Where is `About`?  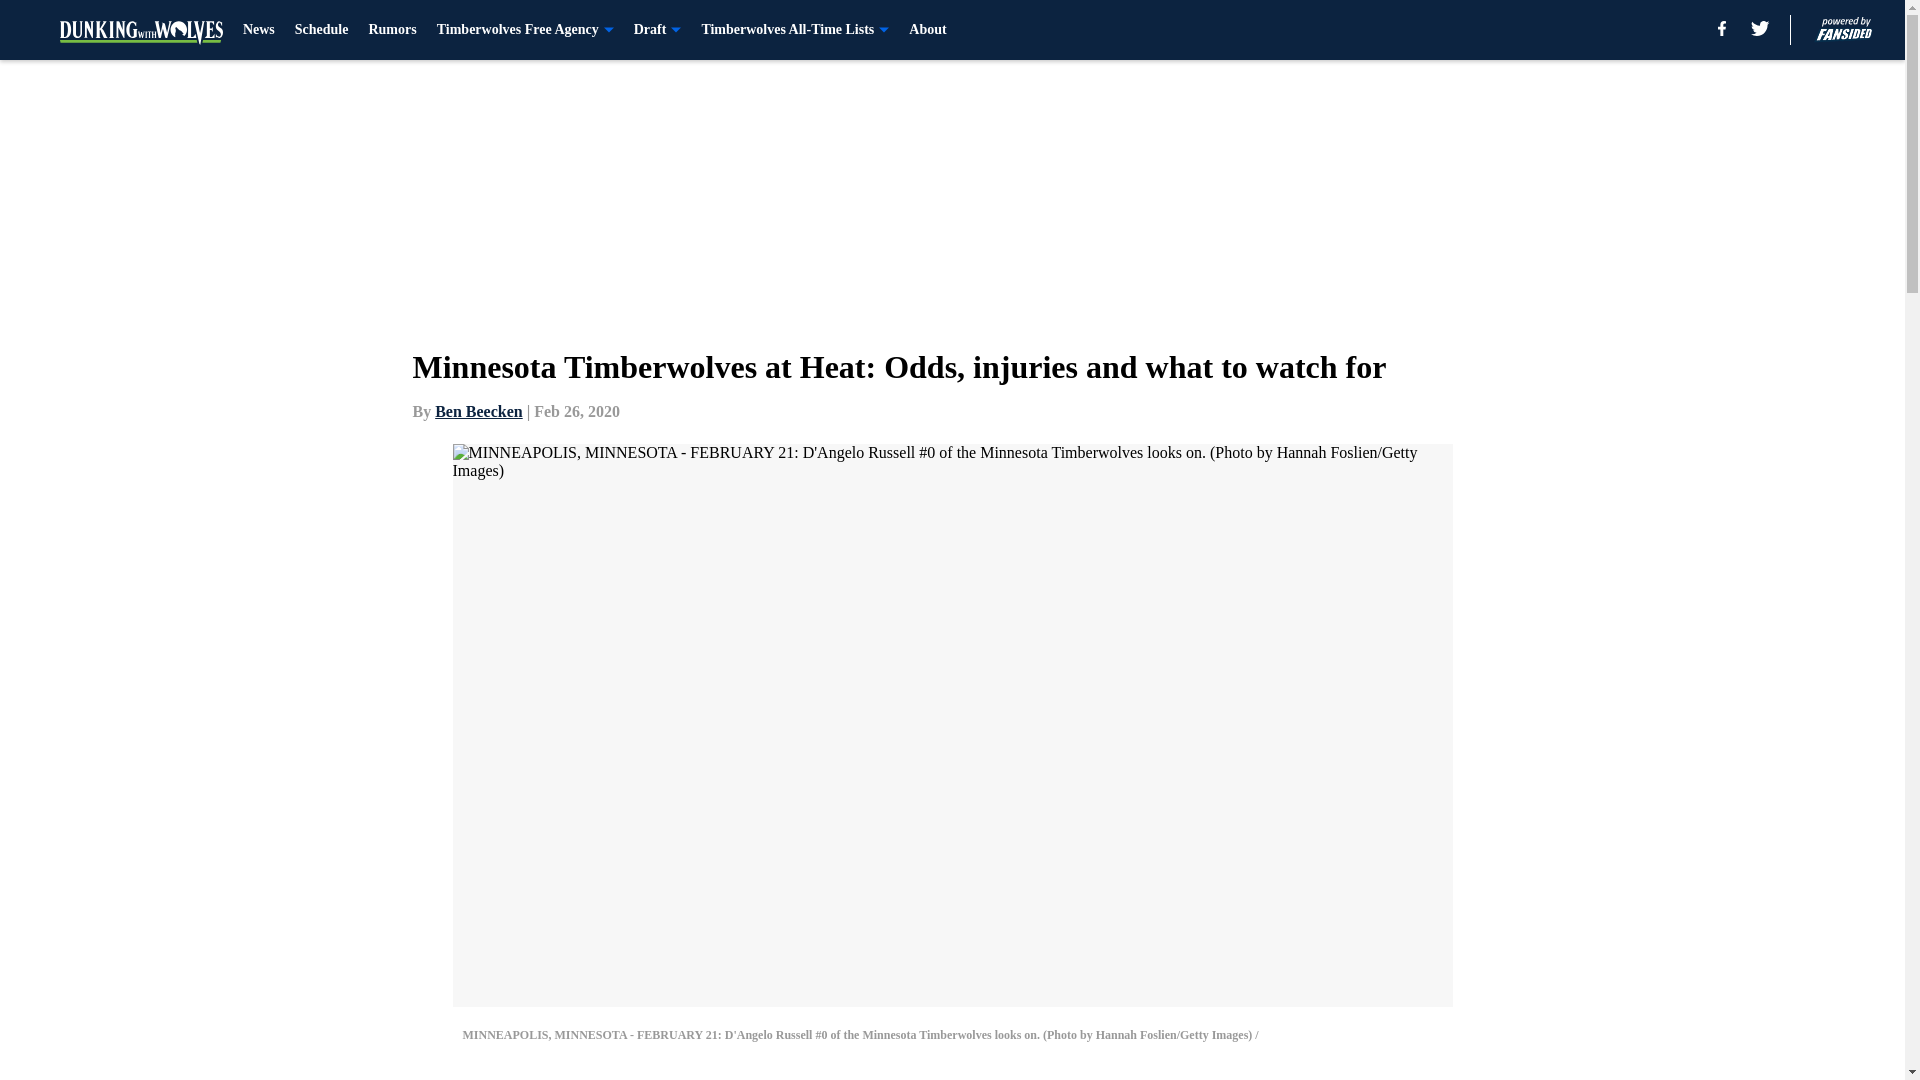 About is located at coordinates (927, 30).